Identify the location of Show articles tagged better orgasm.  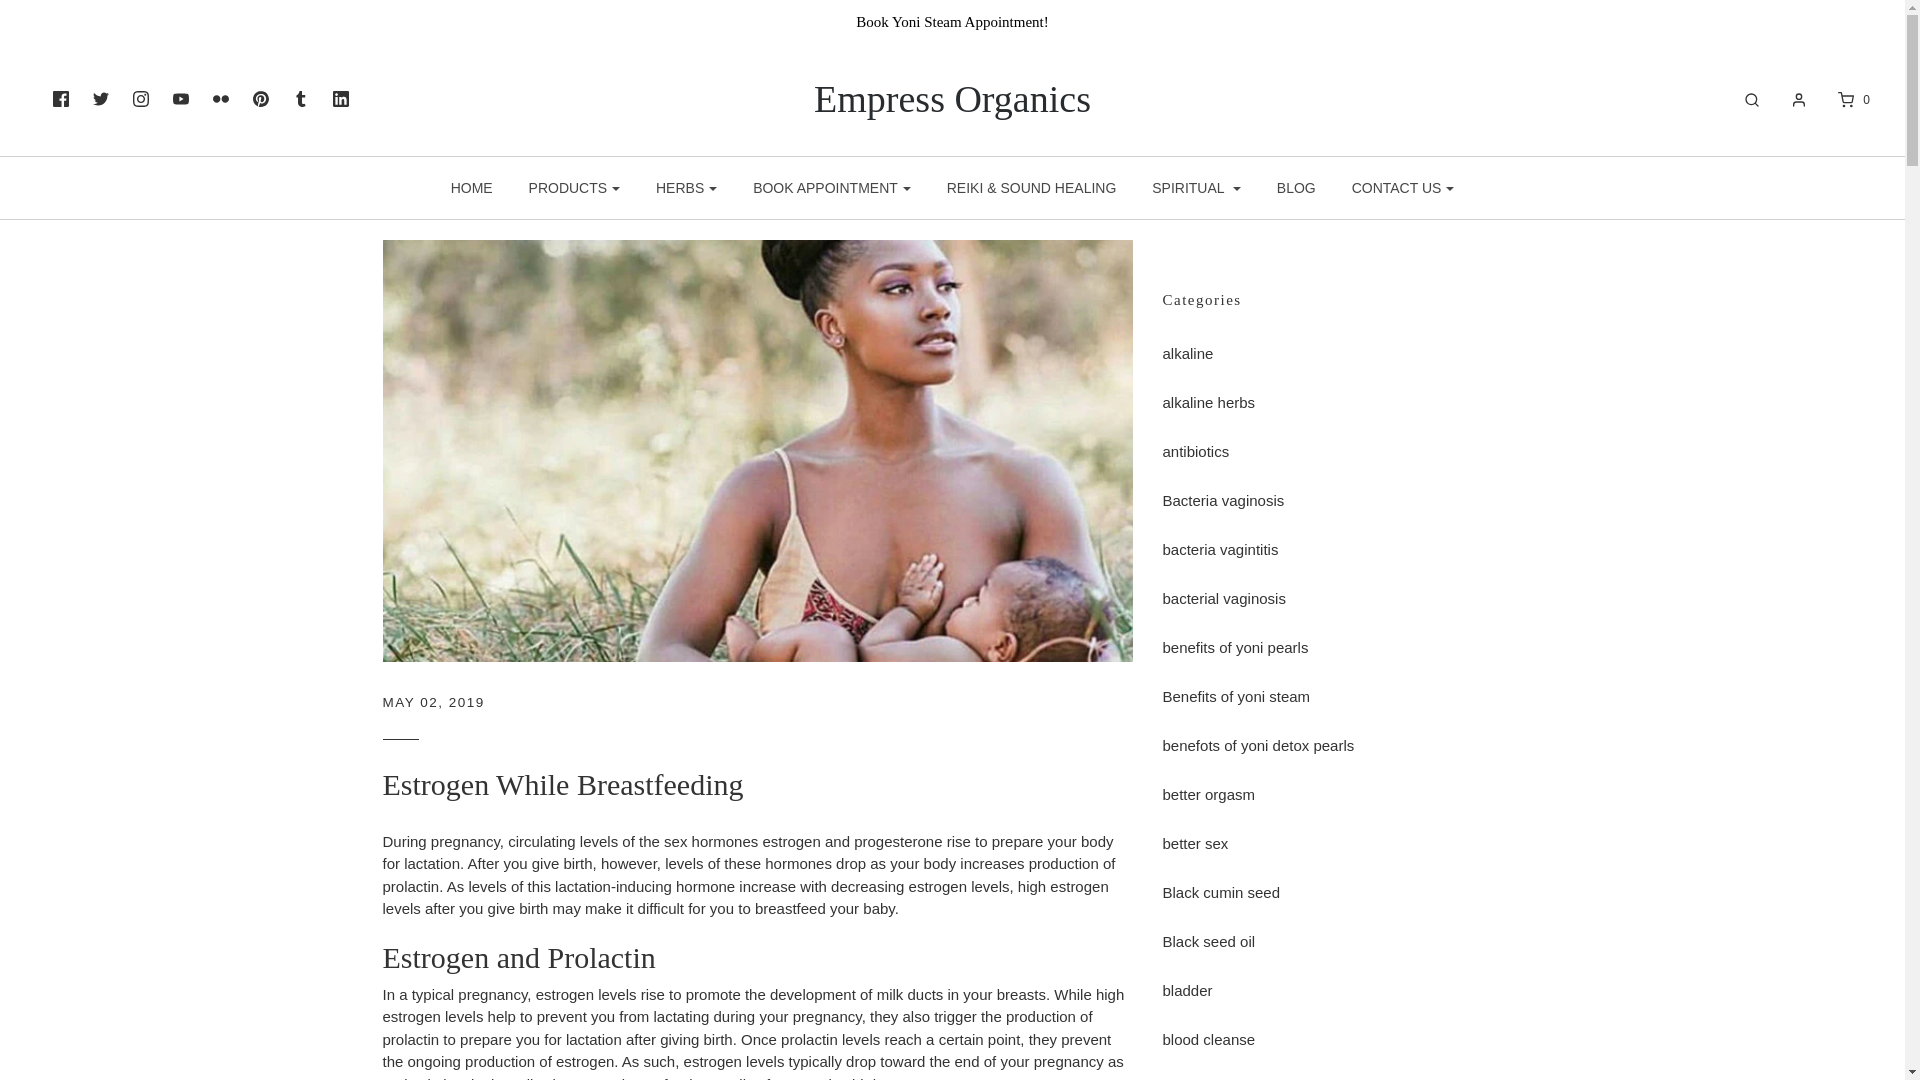
(1208, 794).